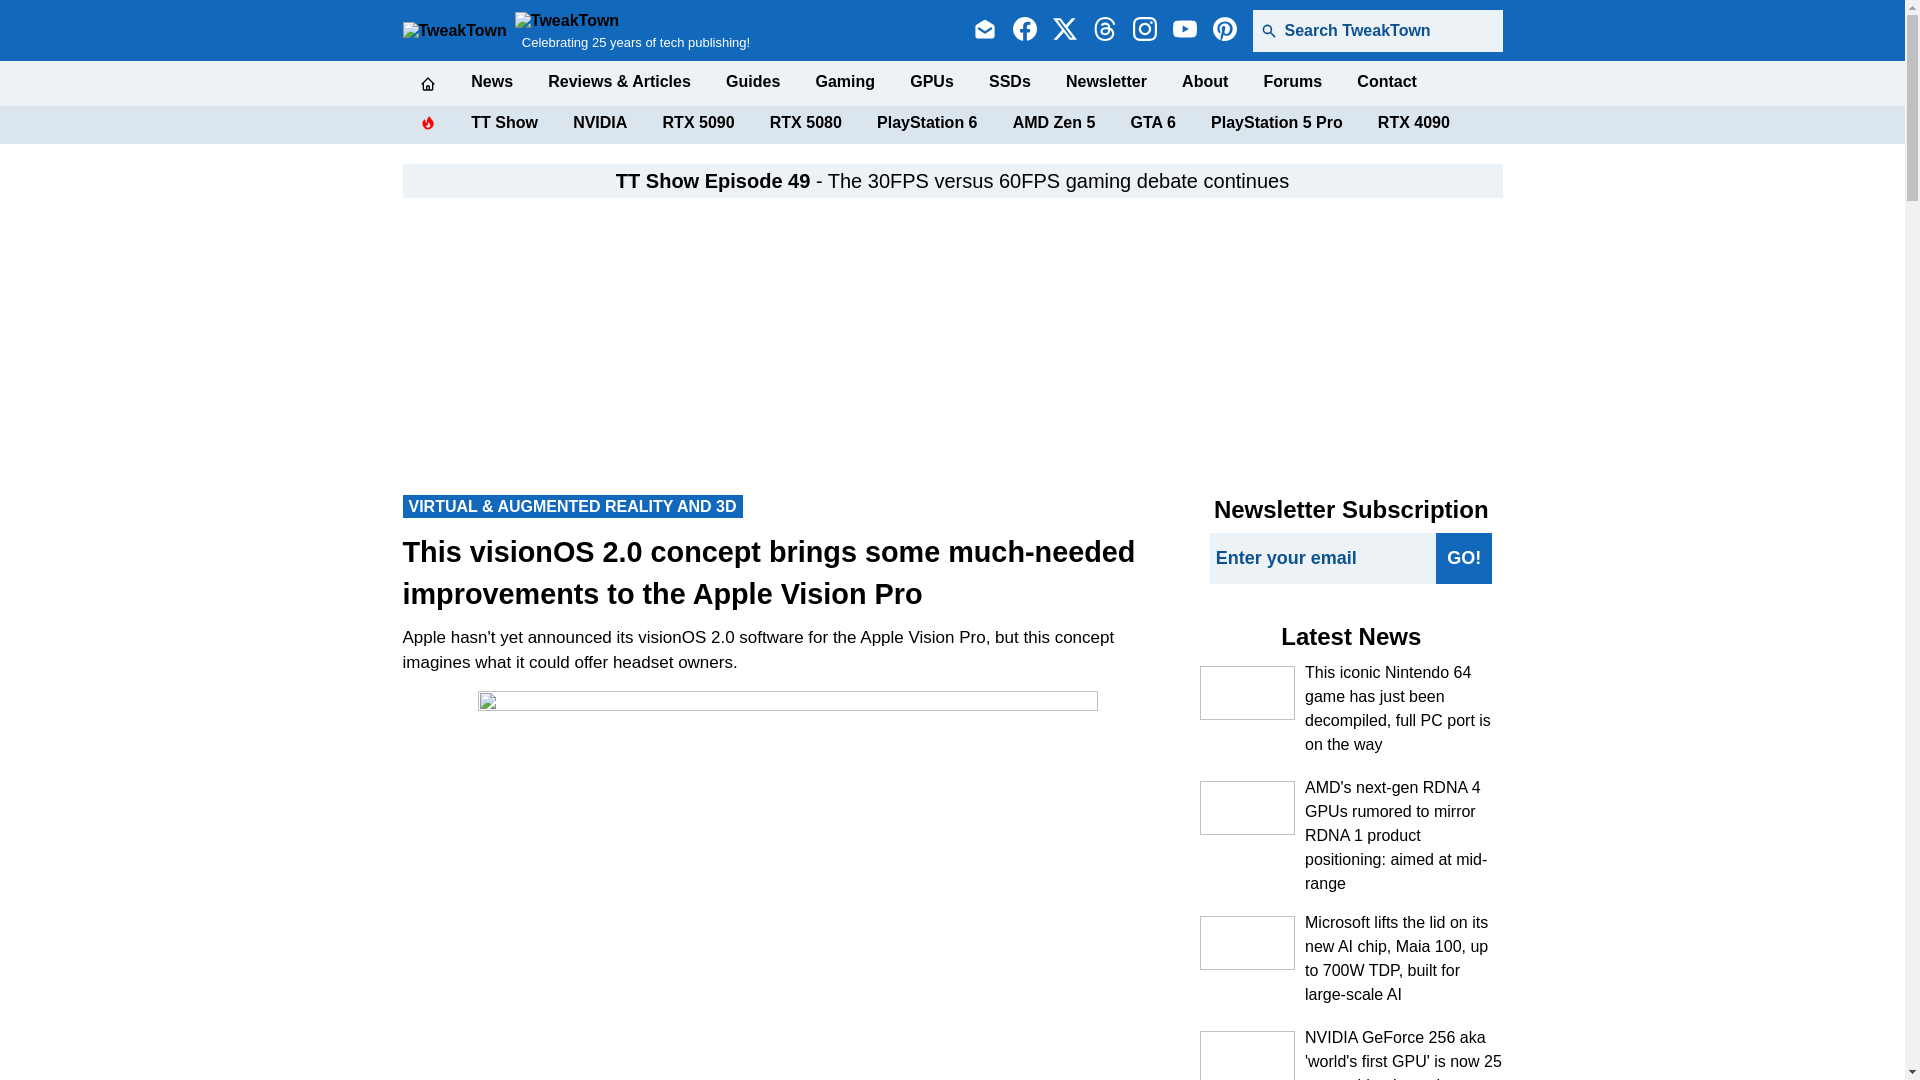 This screenshot has height=1080, width=1920. I want to click on GO!, so click(1464, 558).